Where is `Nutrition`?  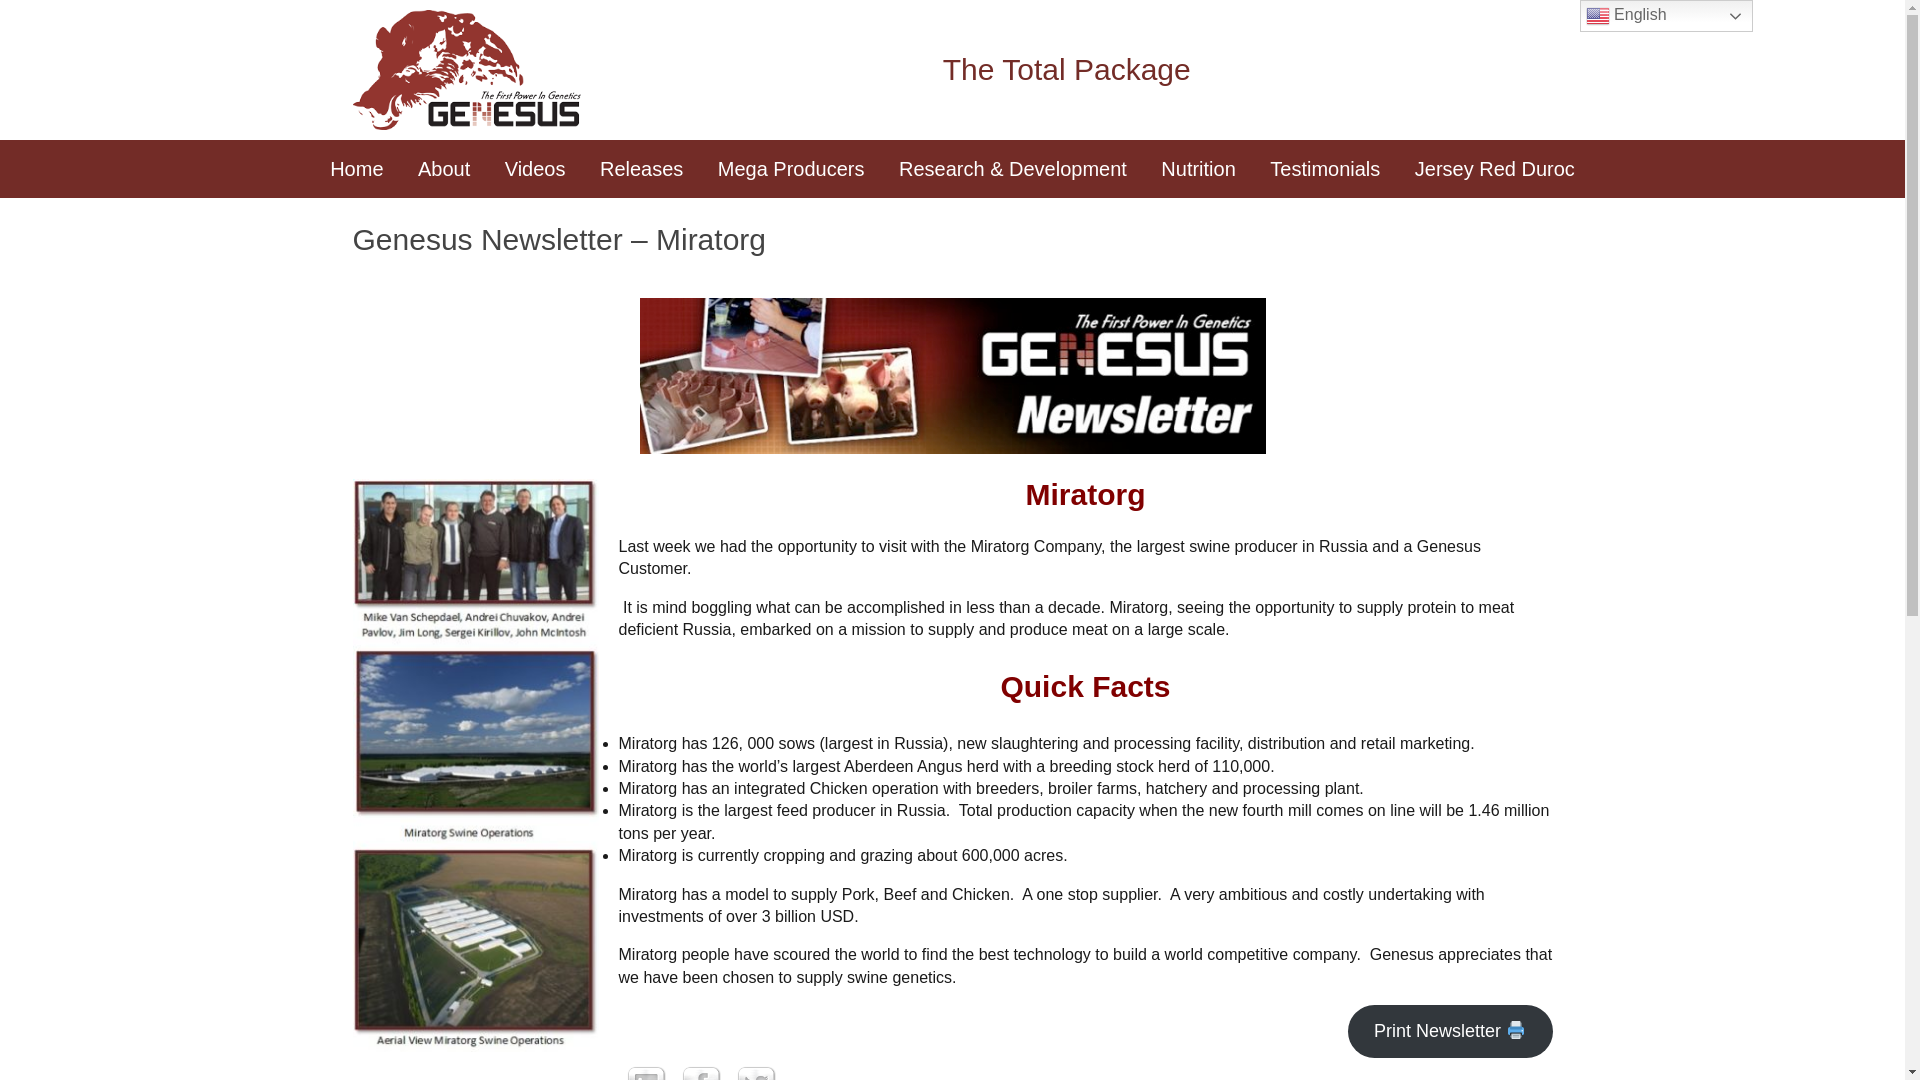
Nutrition is located at coordinates (1198, 168).